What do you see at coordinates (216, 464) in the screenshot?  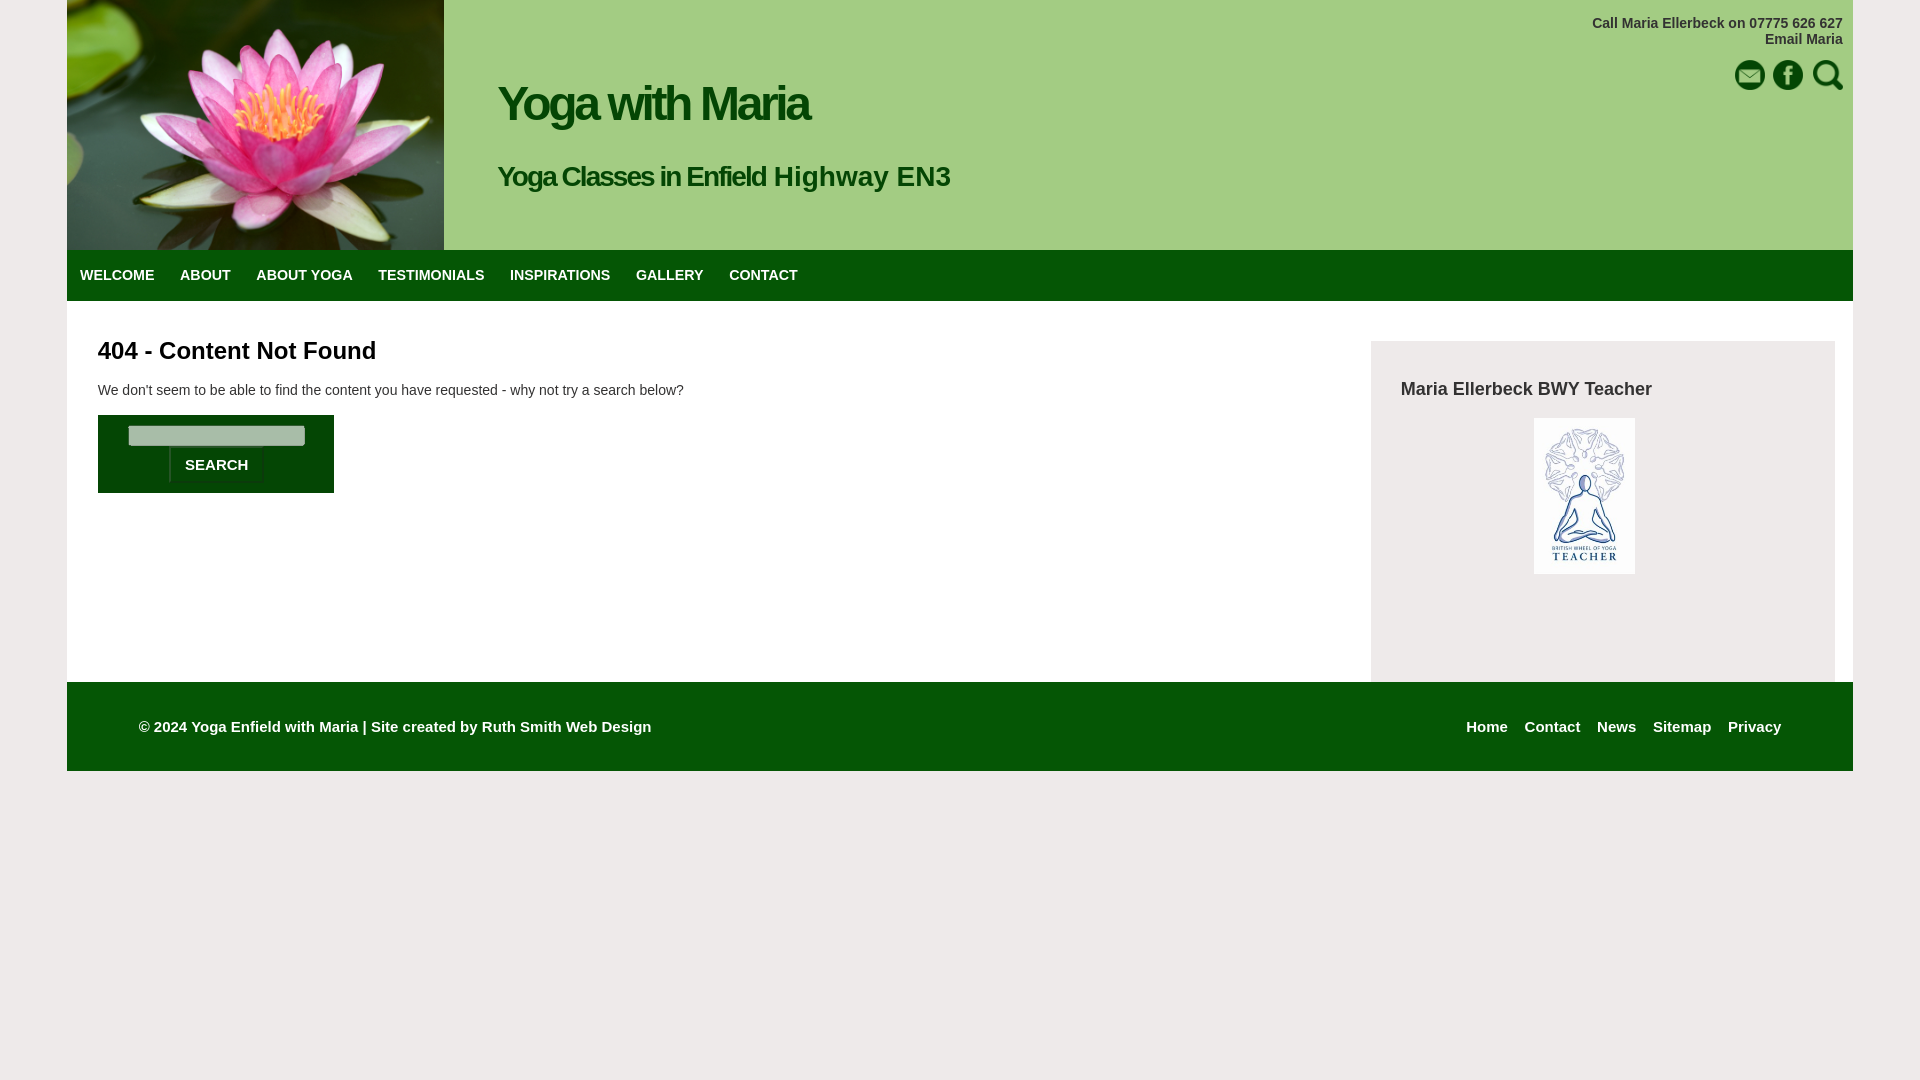 I see `Search` at bounding box center [216, 464].